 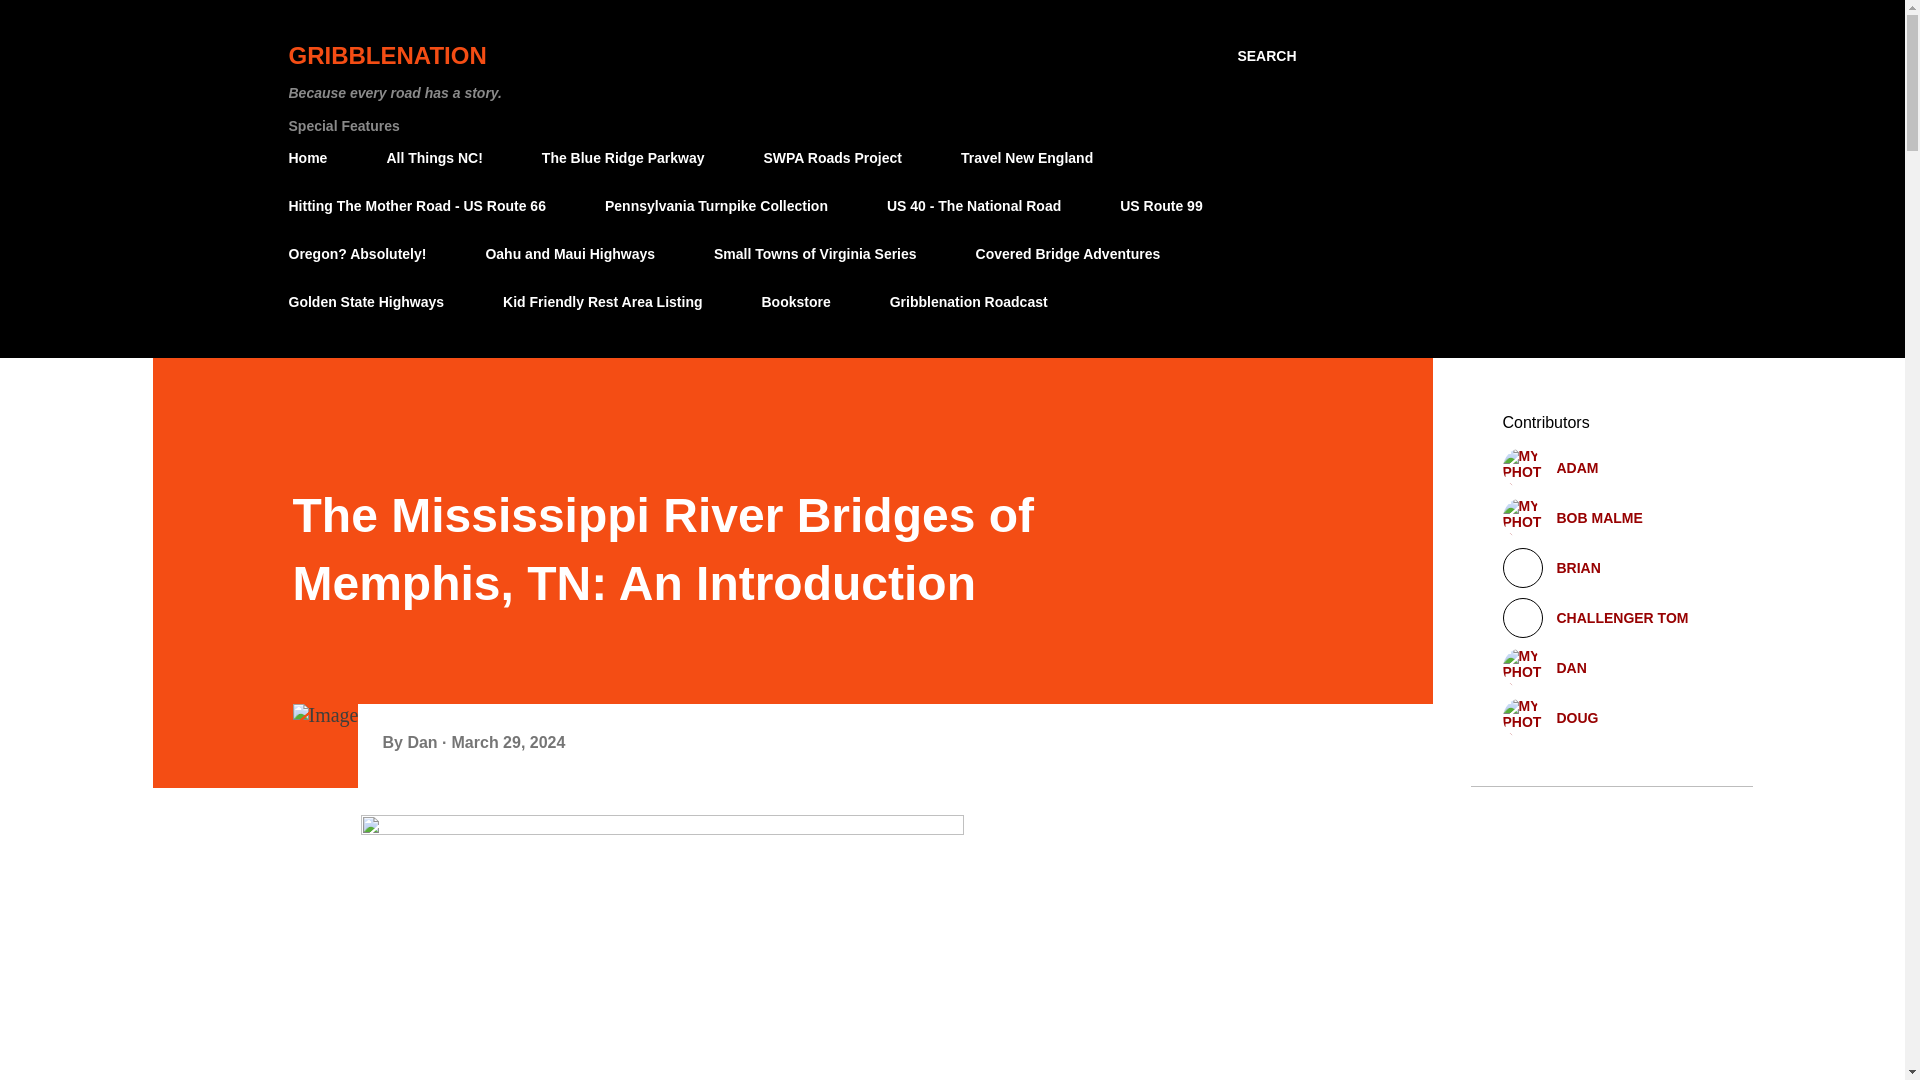 I want to click on Travel New England, so click(x=1026, y=158).